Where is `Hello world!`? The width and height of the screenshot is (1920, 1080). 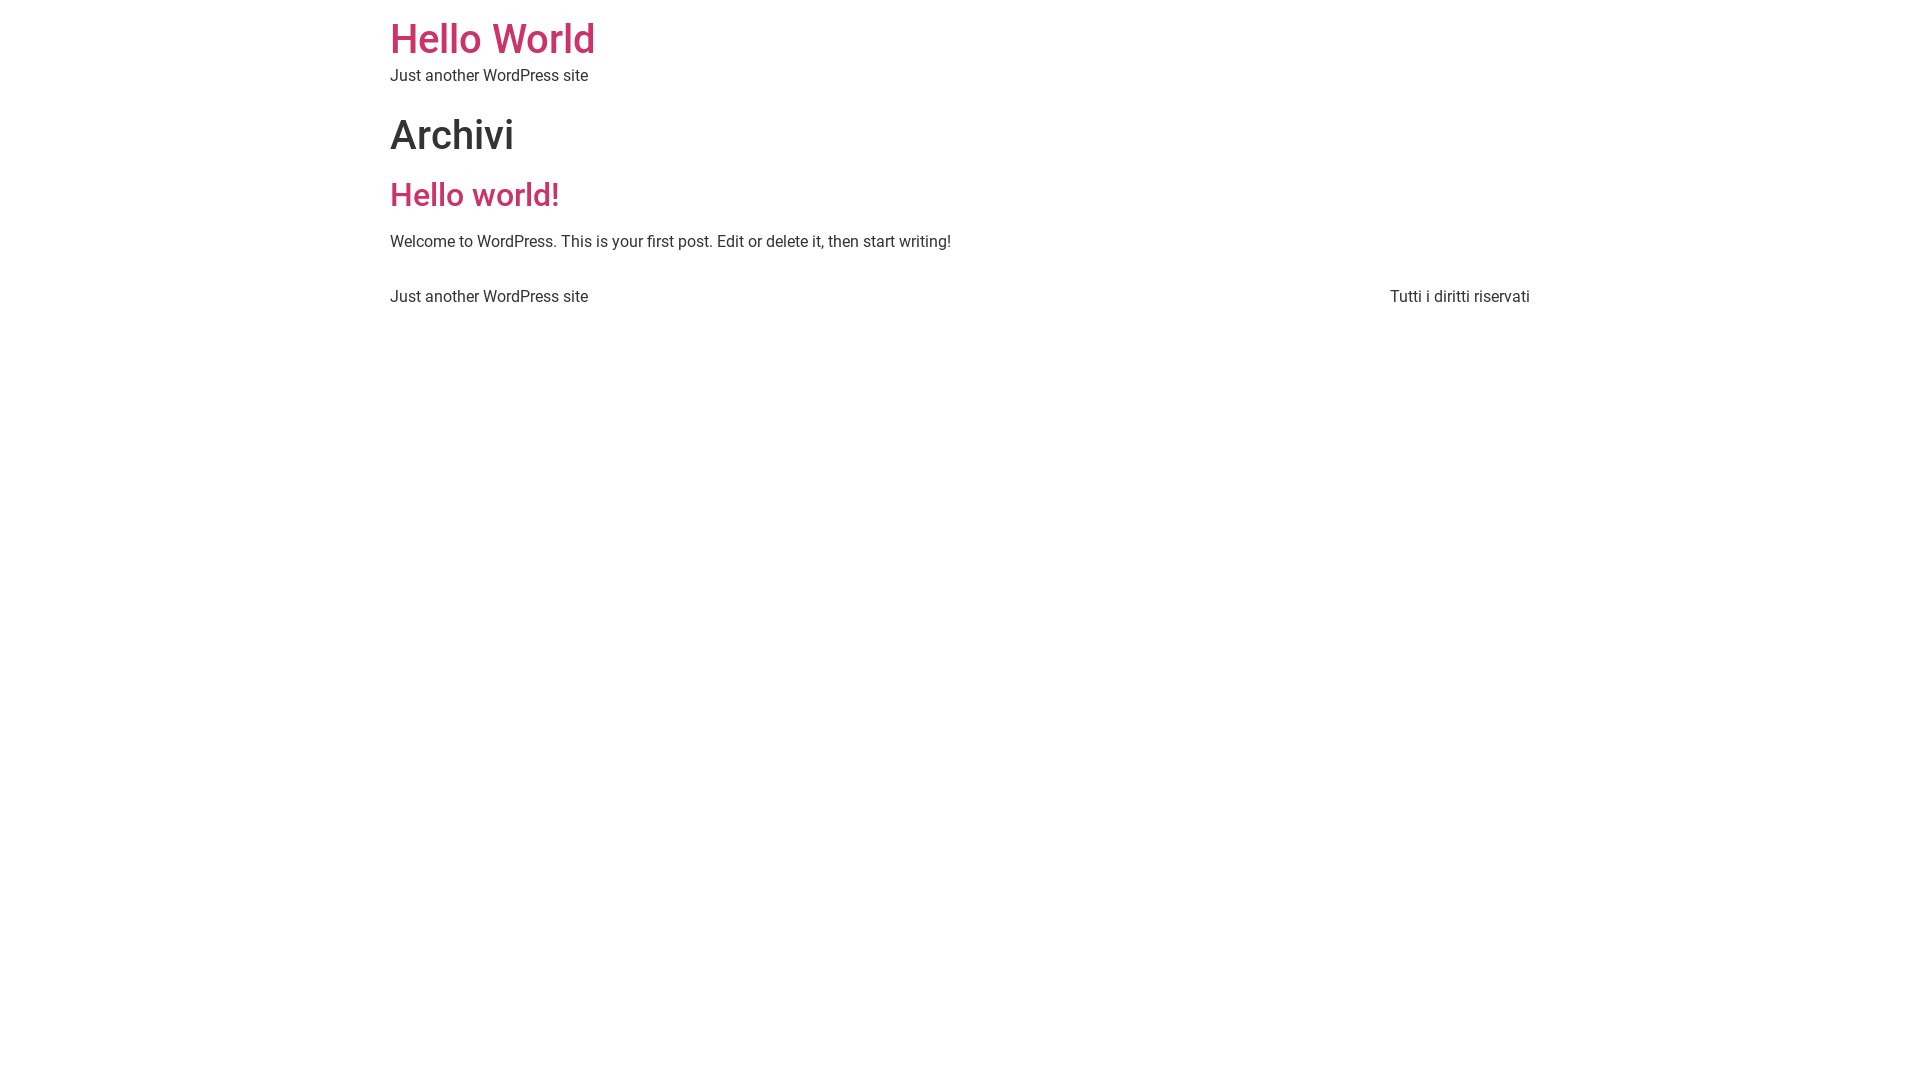 Hello world! is located at coordinates (475, 195).